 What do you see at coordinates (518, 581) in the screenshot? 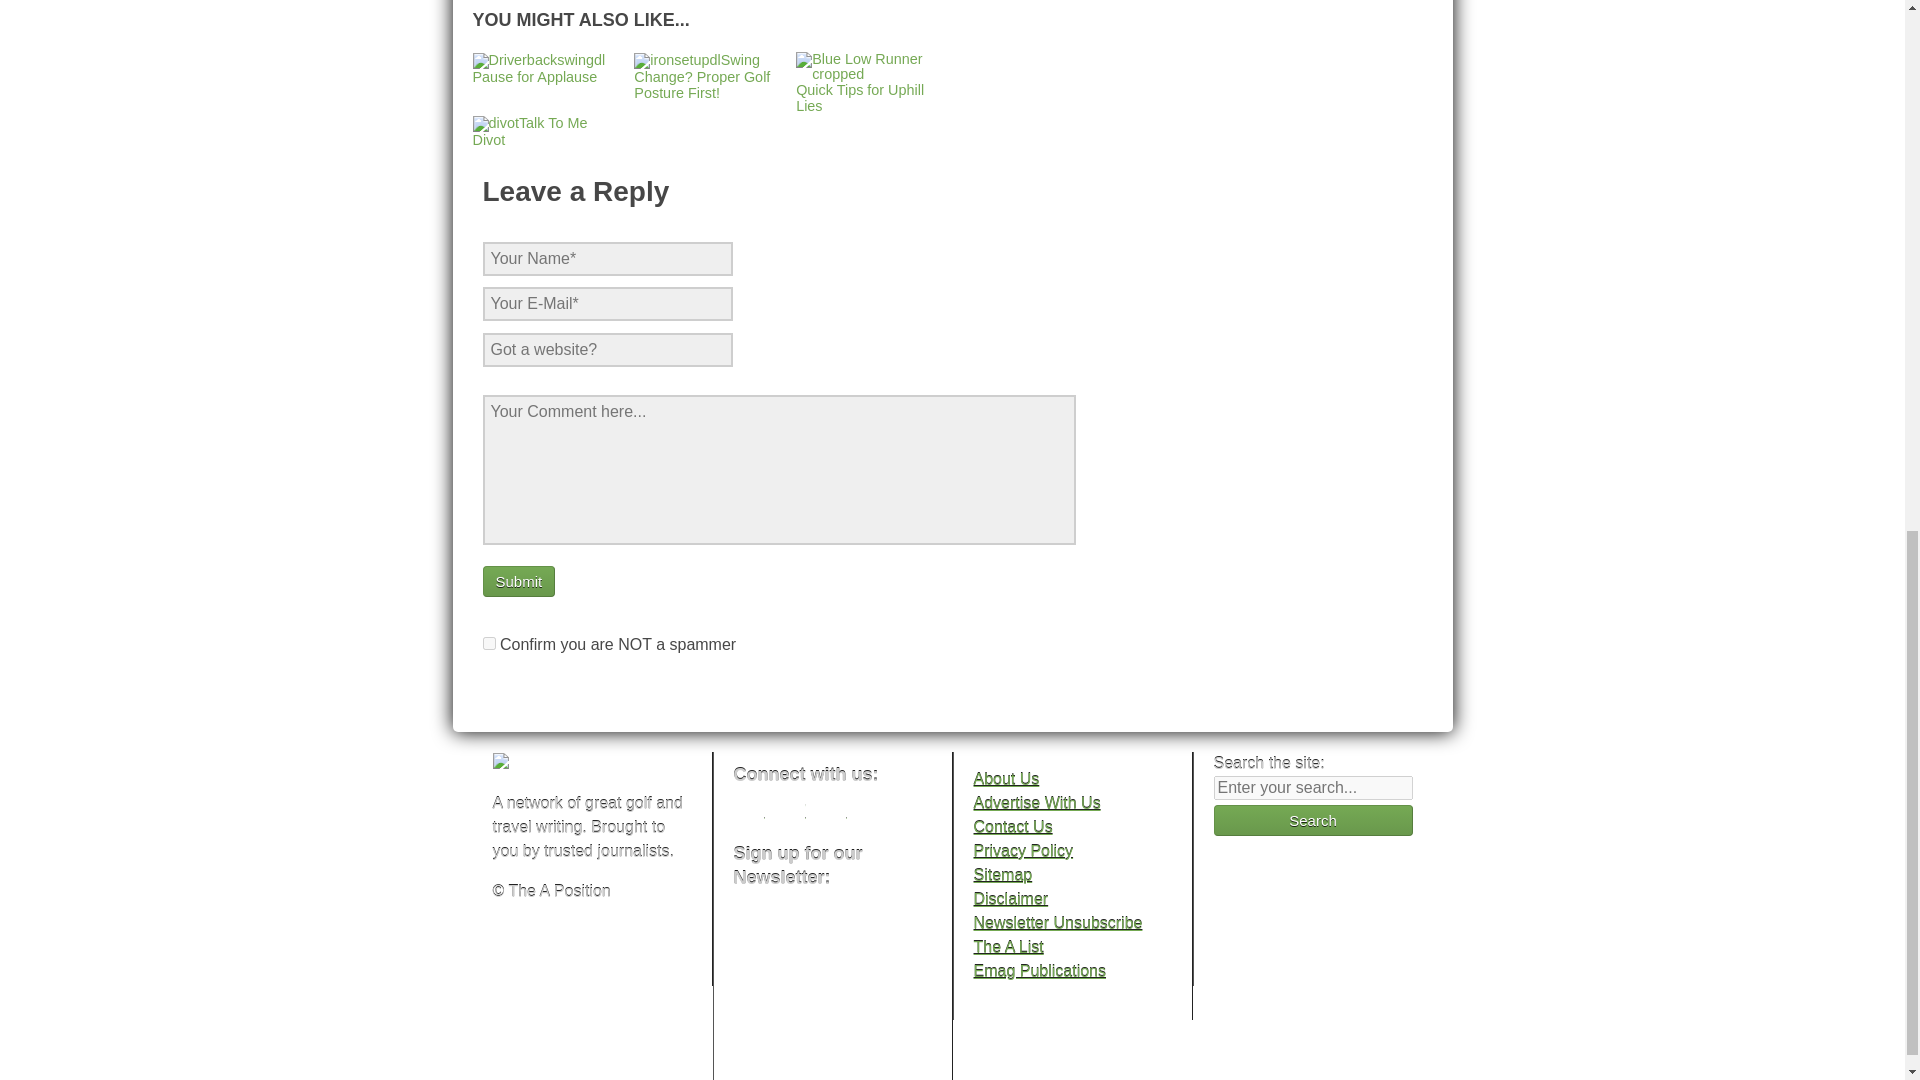
I see `Submit` at bounding box center [518, 581].